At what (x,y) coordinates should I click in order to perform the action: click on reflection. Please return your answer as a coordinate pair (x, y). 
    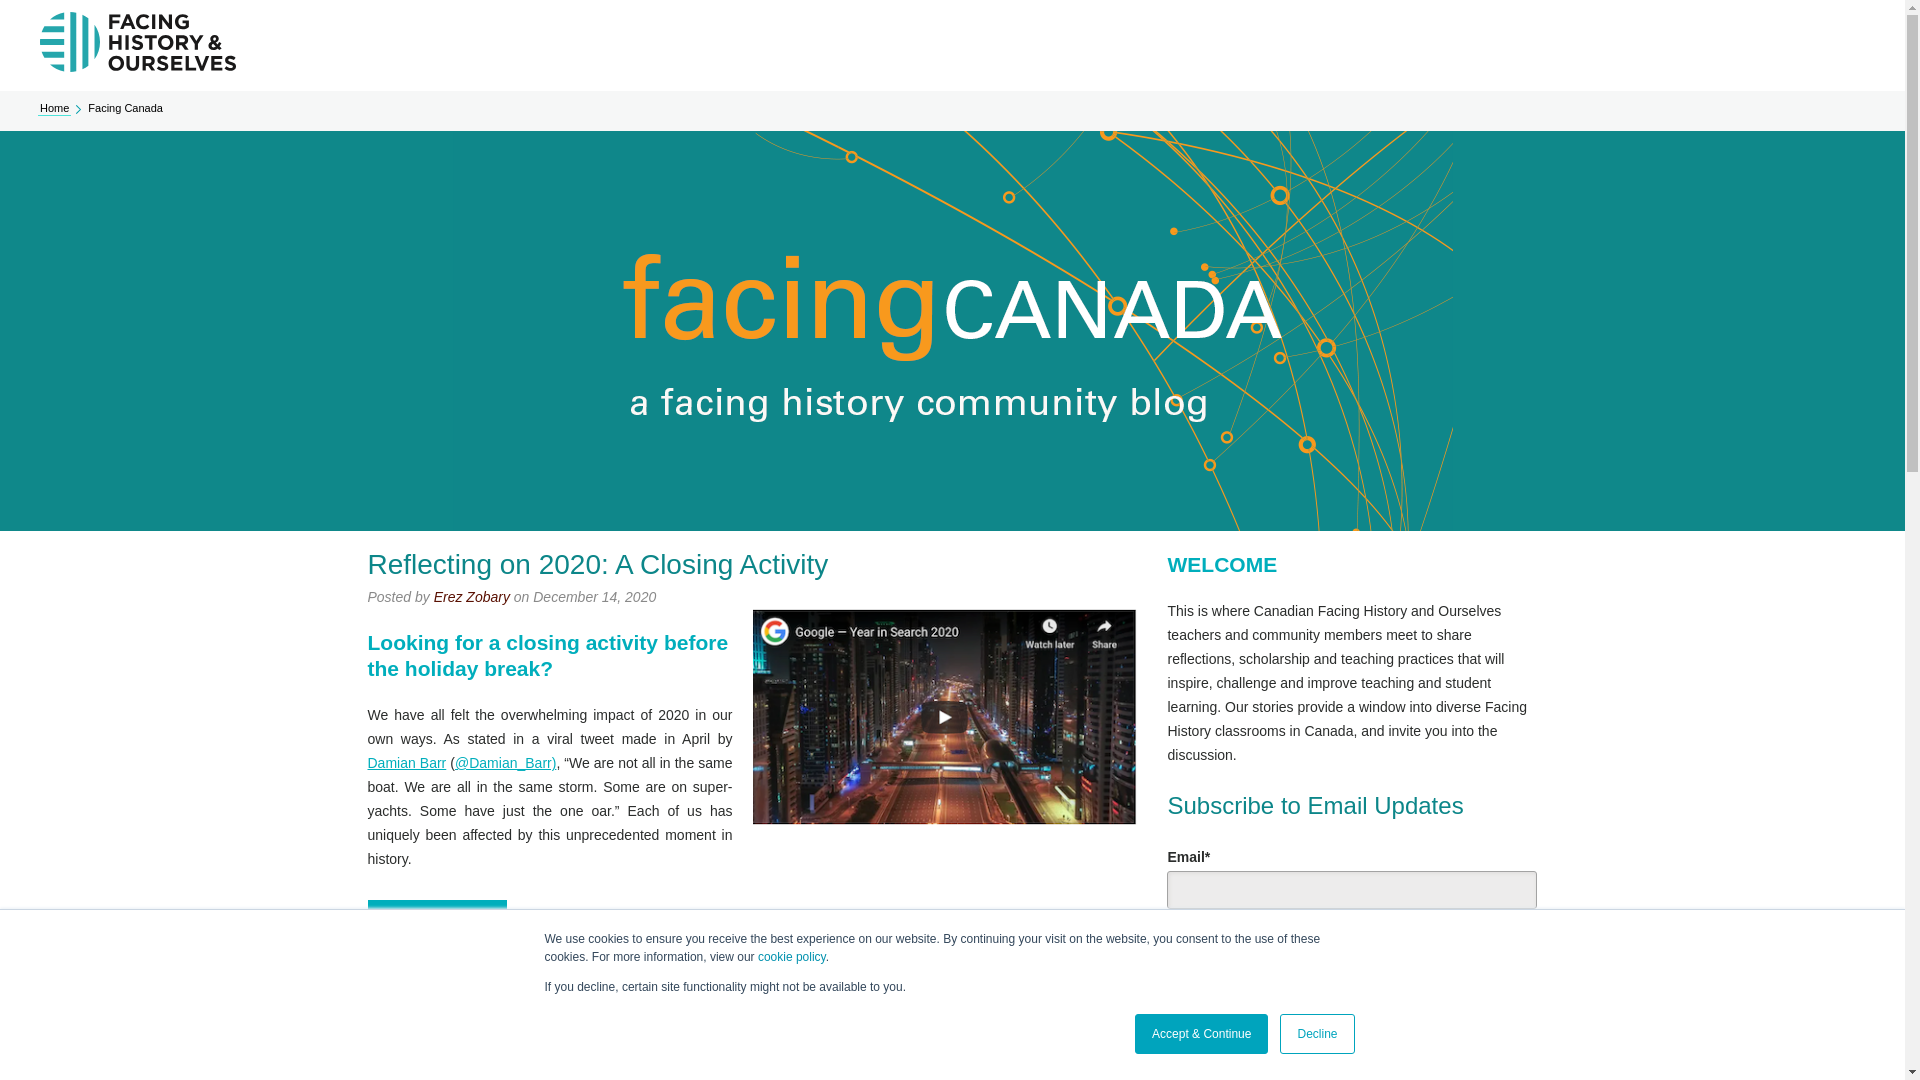
    Looking at the image, I should click on (746, 970).